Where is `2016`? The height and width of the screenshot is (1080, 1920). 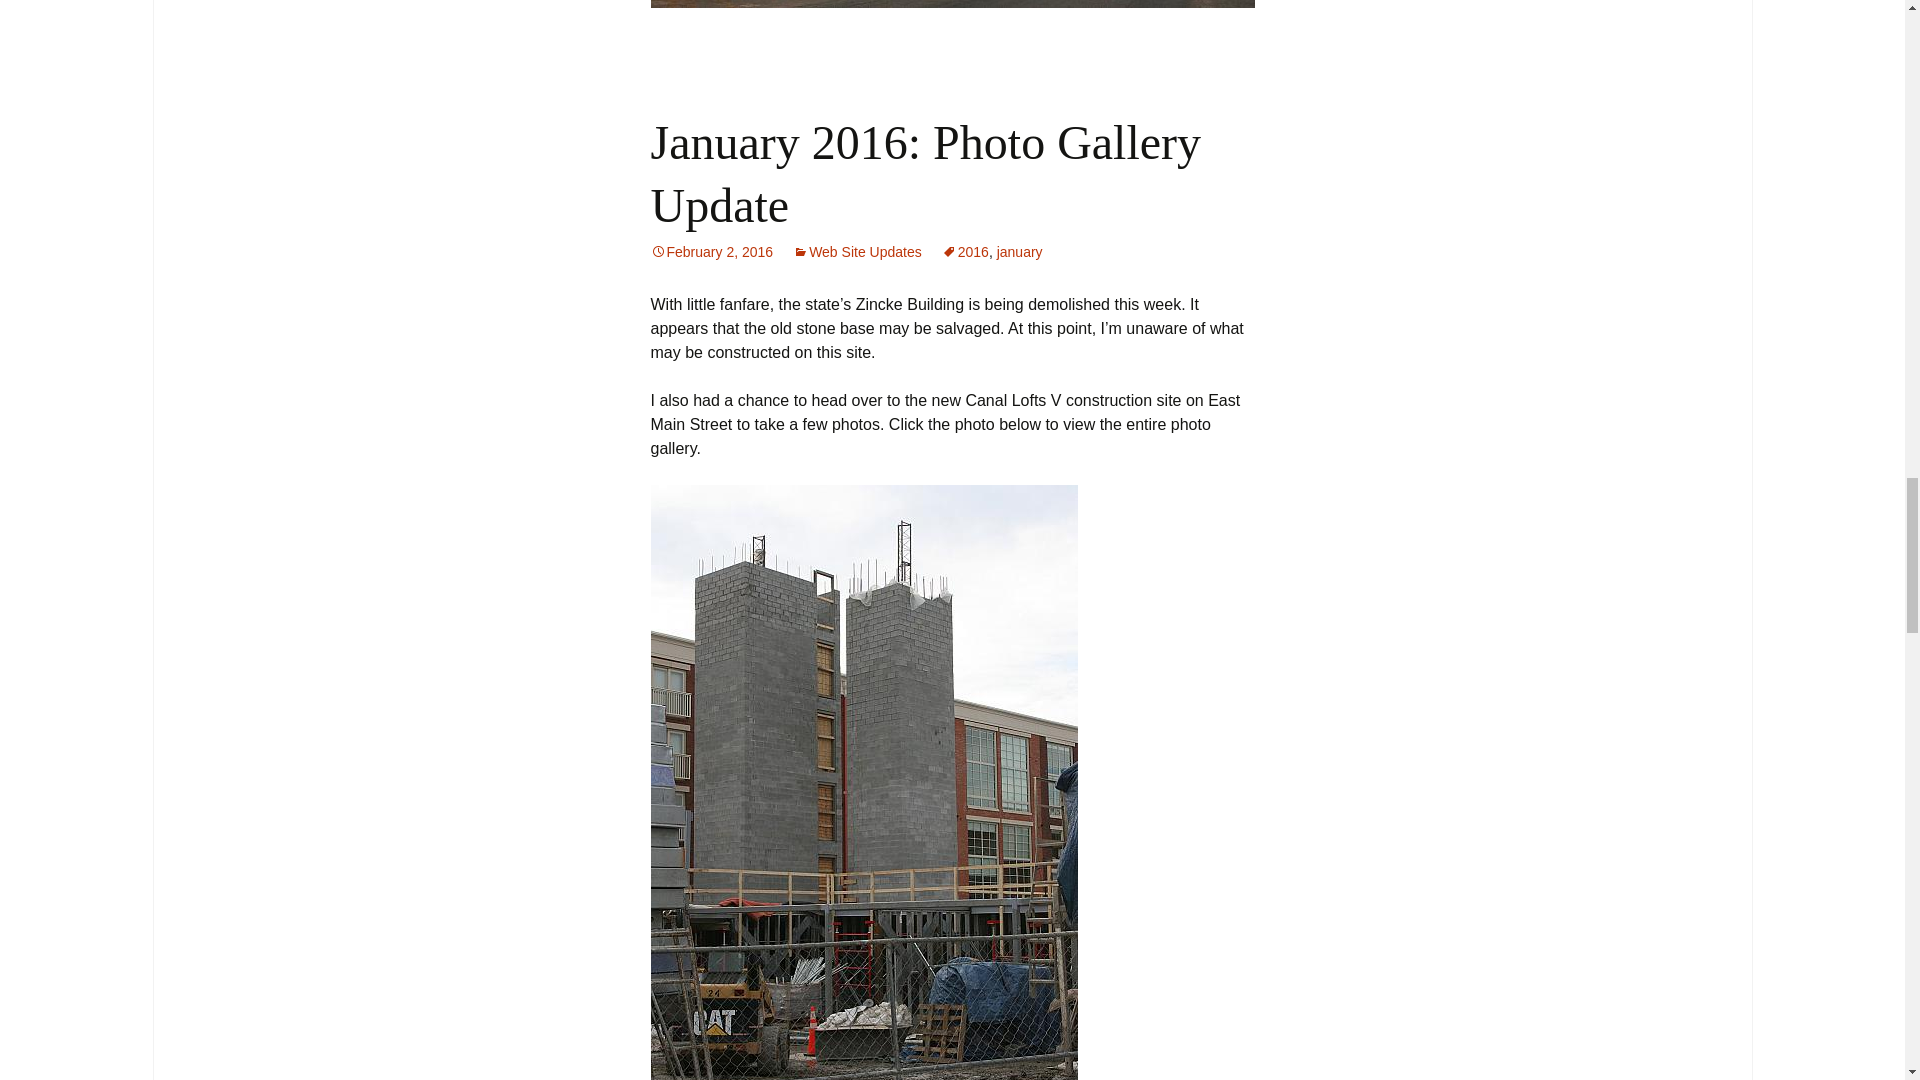 2016 is located at coordinates (965, 252).